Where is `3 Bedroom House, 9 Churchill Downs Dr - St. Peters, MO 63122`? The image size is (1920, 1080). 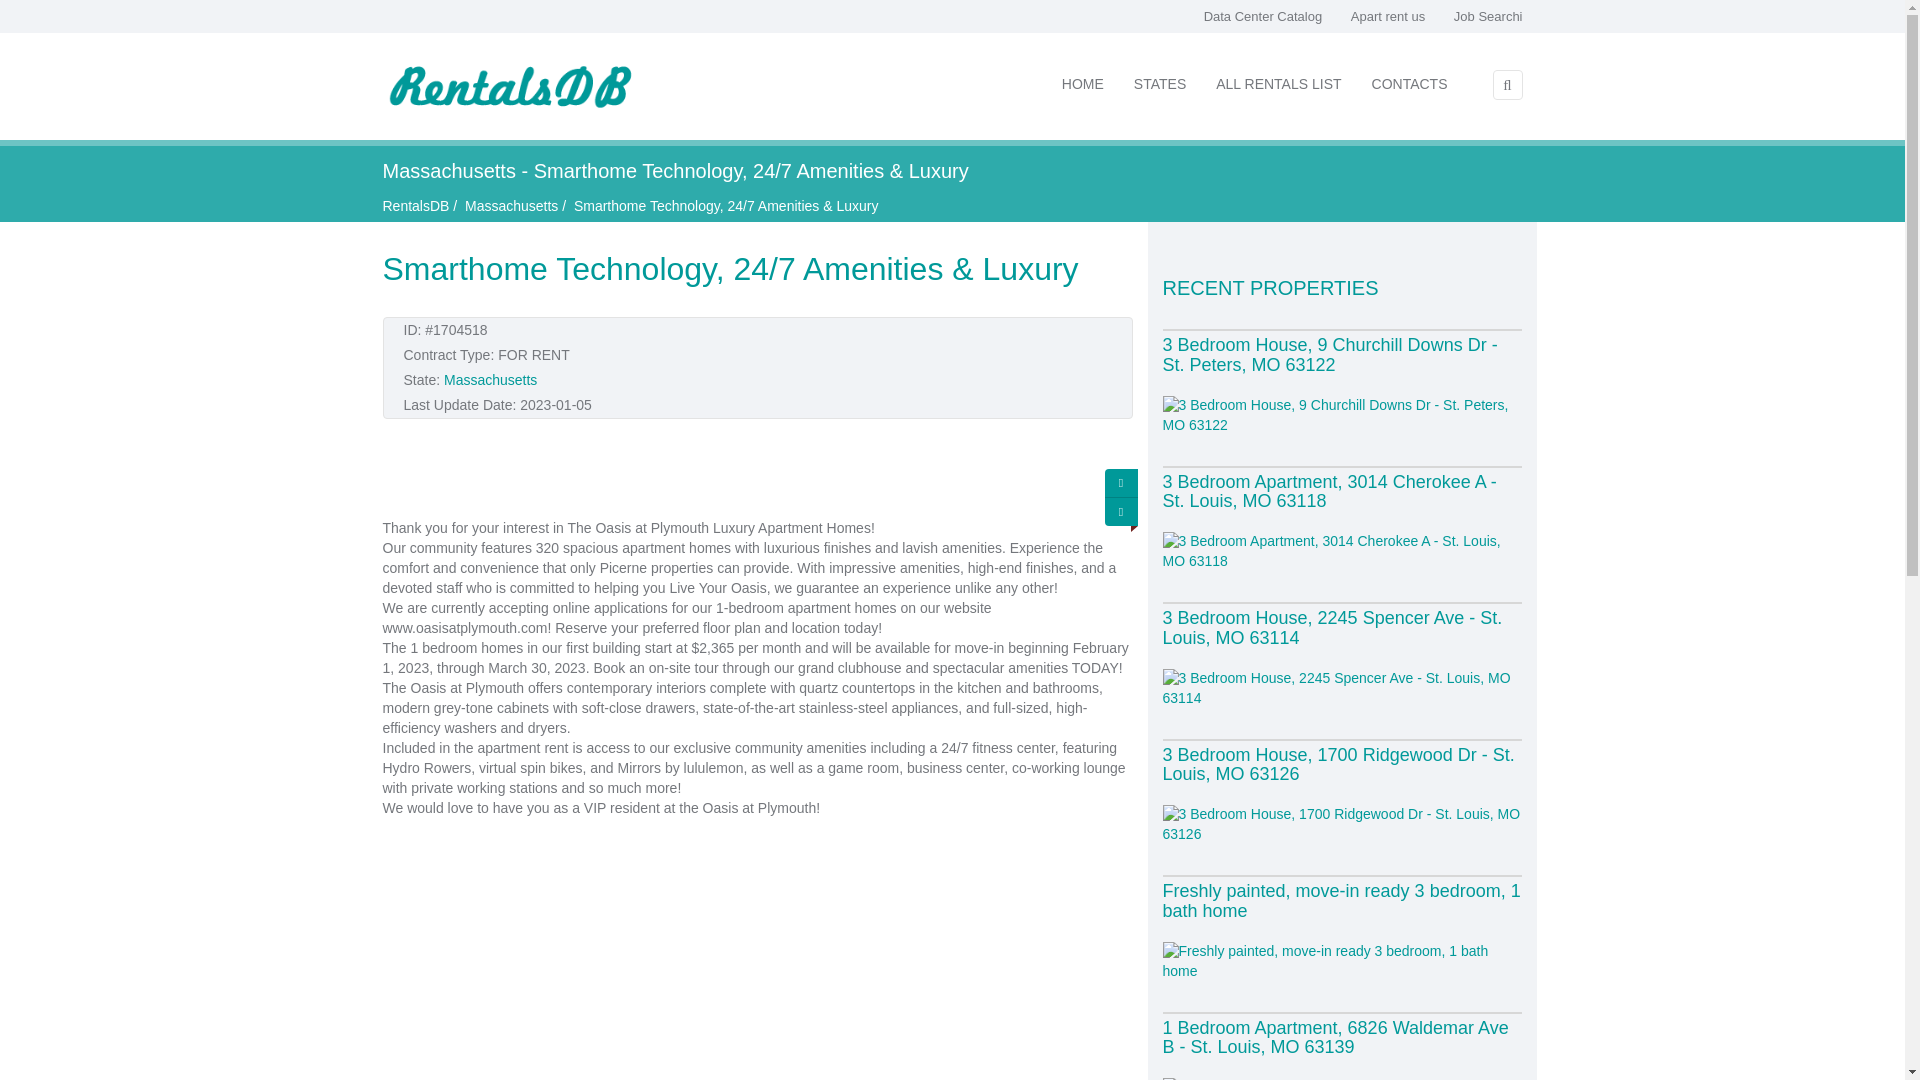 3 Bedroom House, 9 Churchill Downs Dr - St. Peters, MO 63122 is located at coordinates (1329, 354).